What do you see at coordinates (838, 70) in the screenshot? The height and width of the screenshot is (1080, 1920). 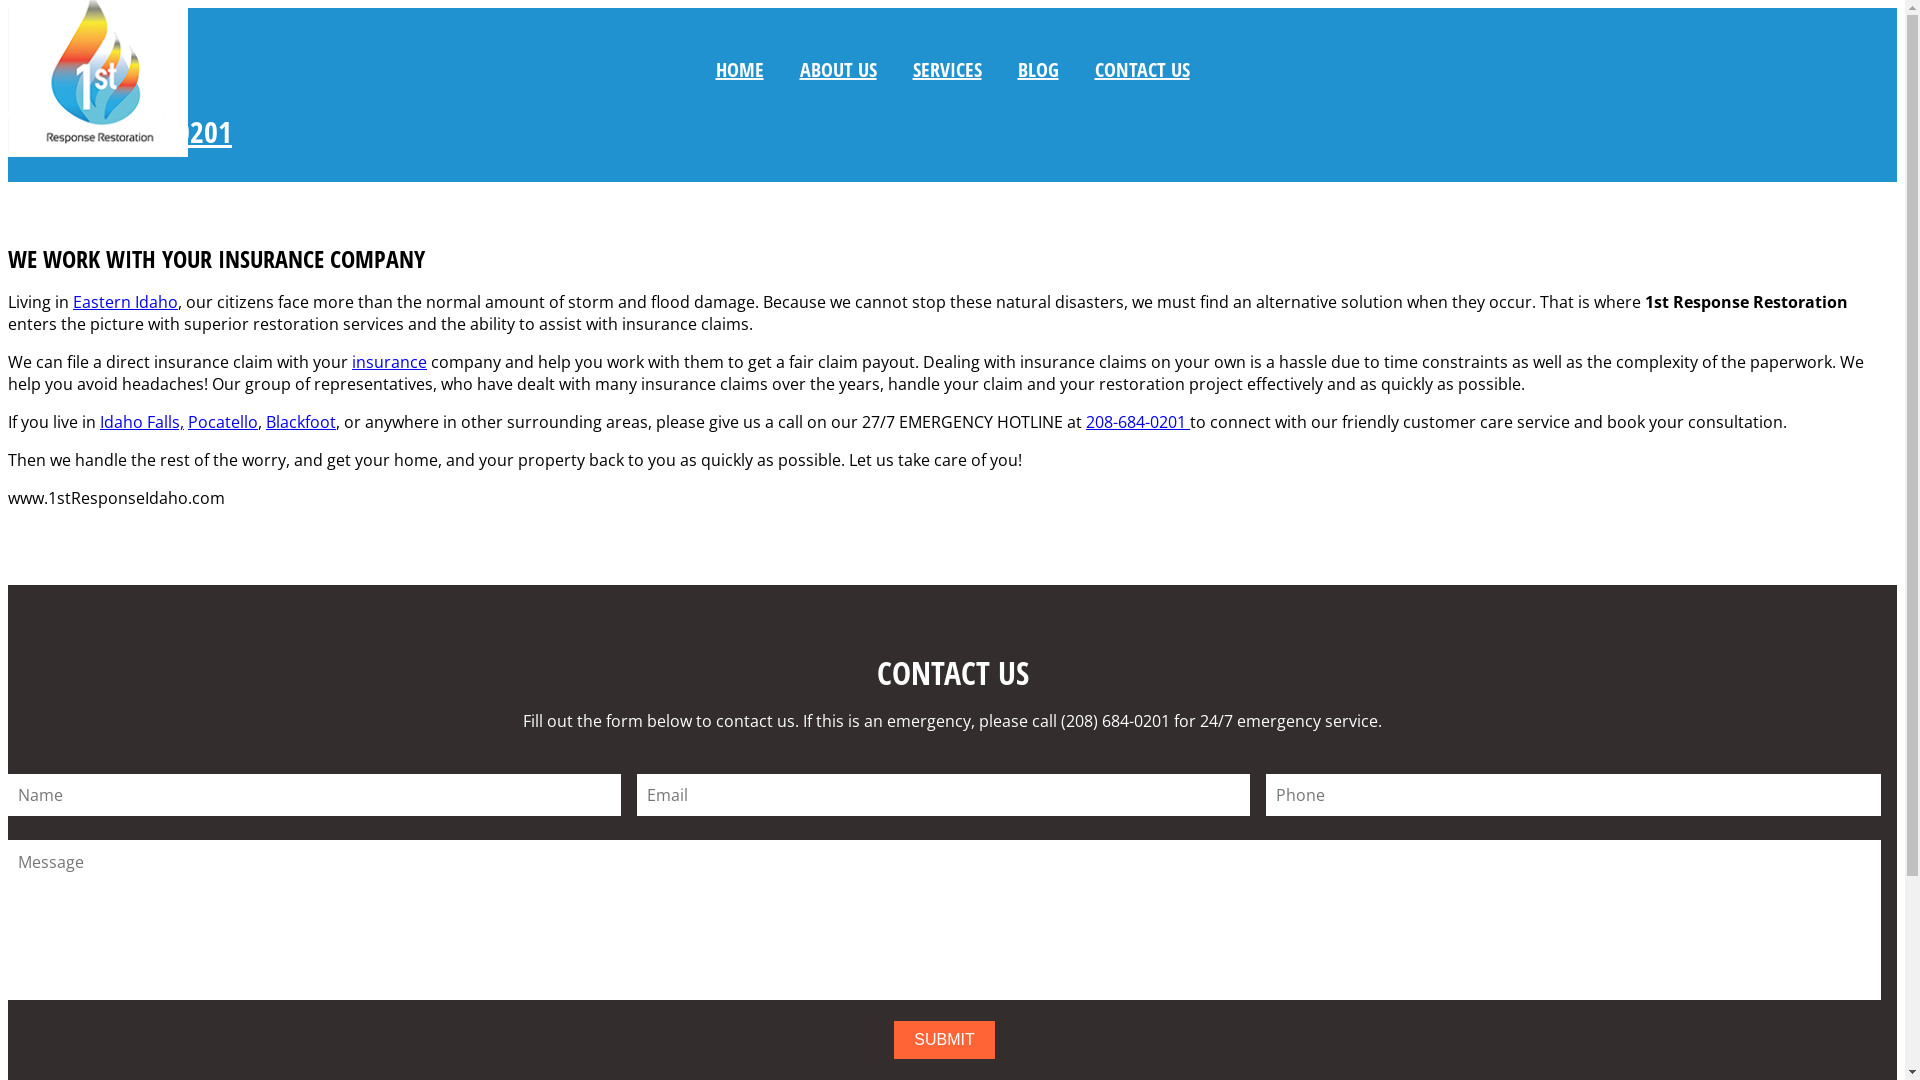 I see `ABOUT US` at bounding box center [838, 70].